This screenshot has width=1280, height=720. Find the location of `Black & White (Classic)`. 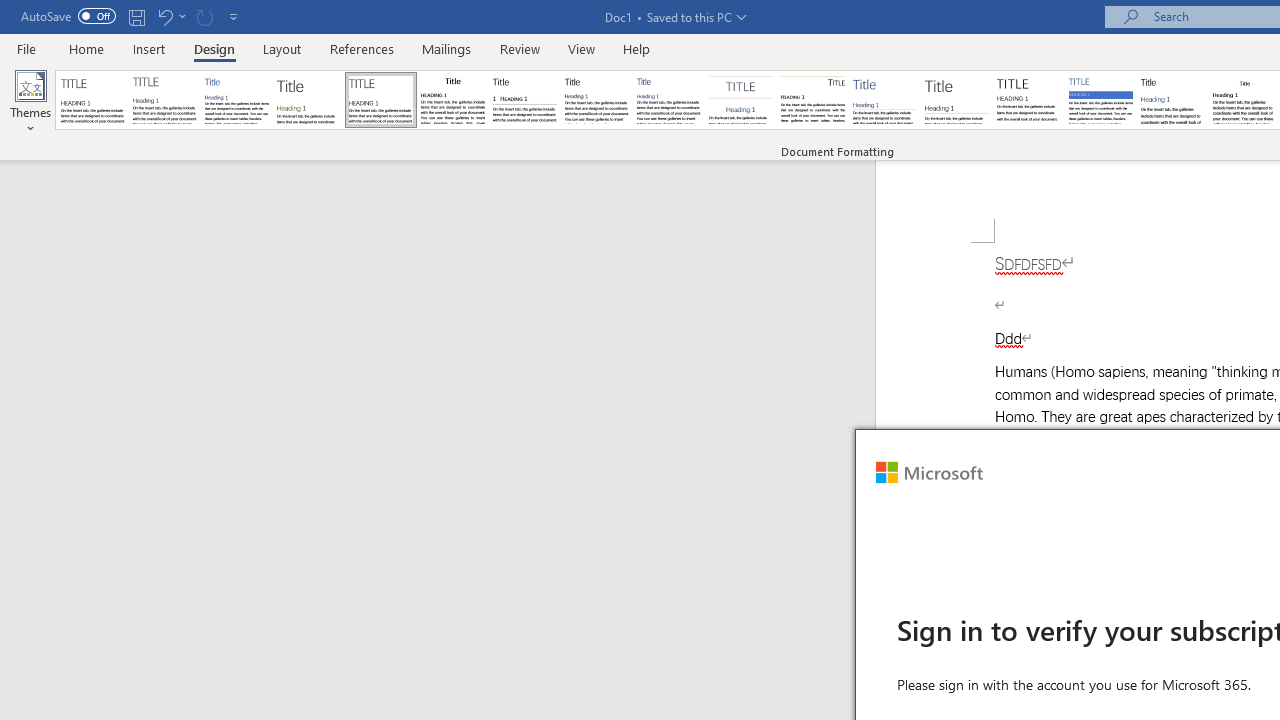

Black & White (Classic) is located at coordinates (452, 100).